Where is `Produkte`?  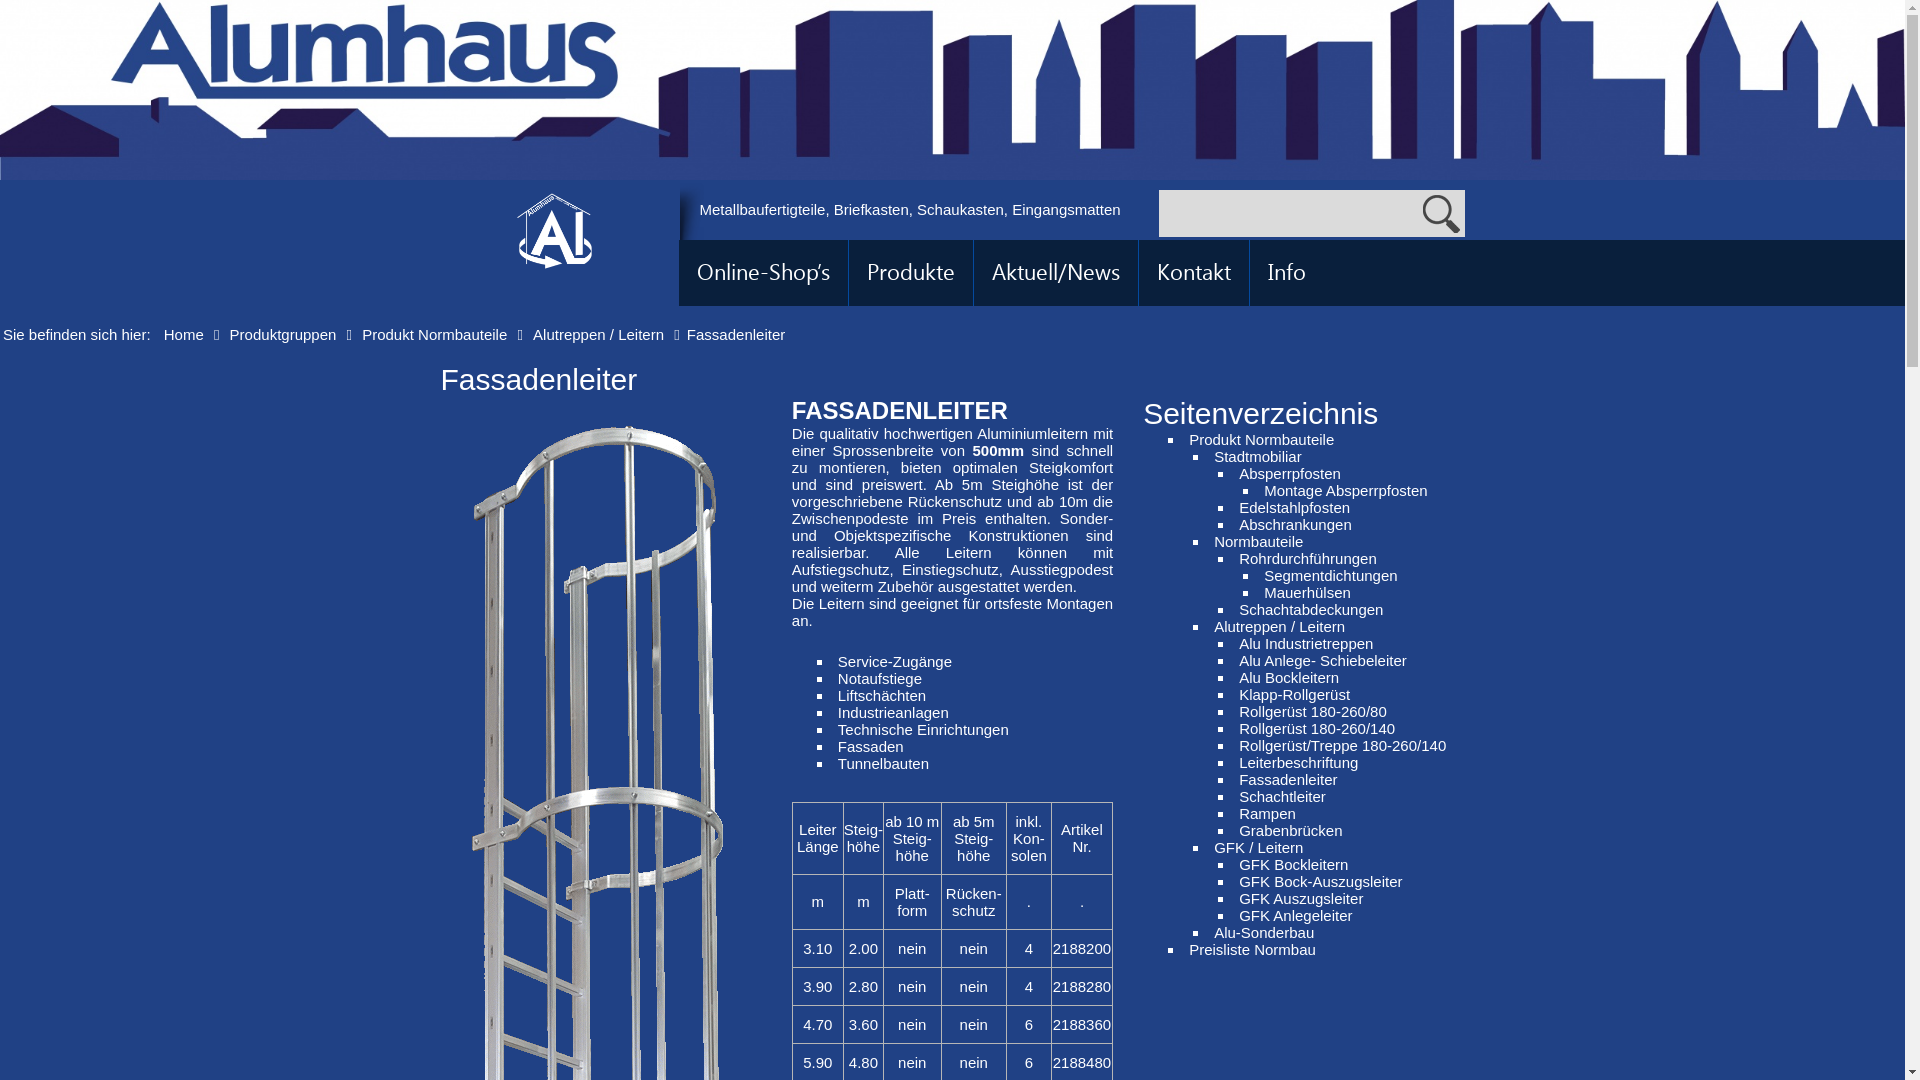 Produkte is located at coordinates (910, 273).